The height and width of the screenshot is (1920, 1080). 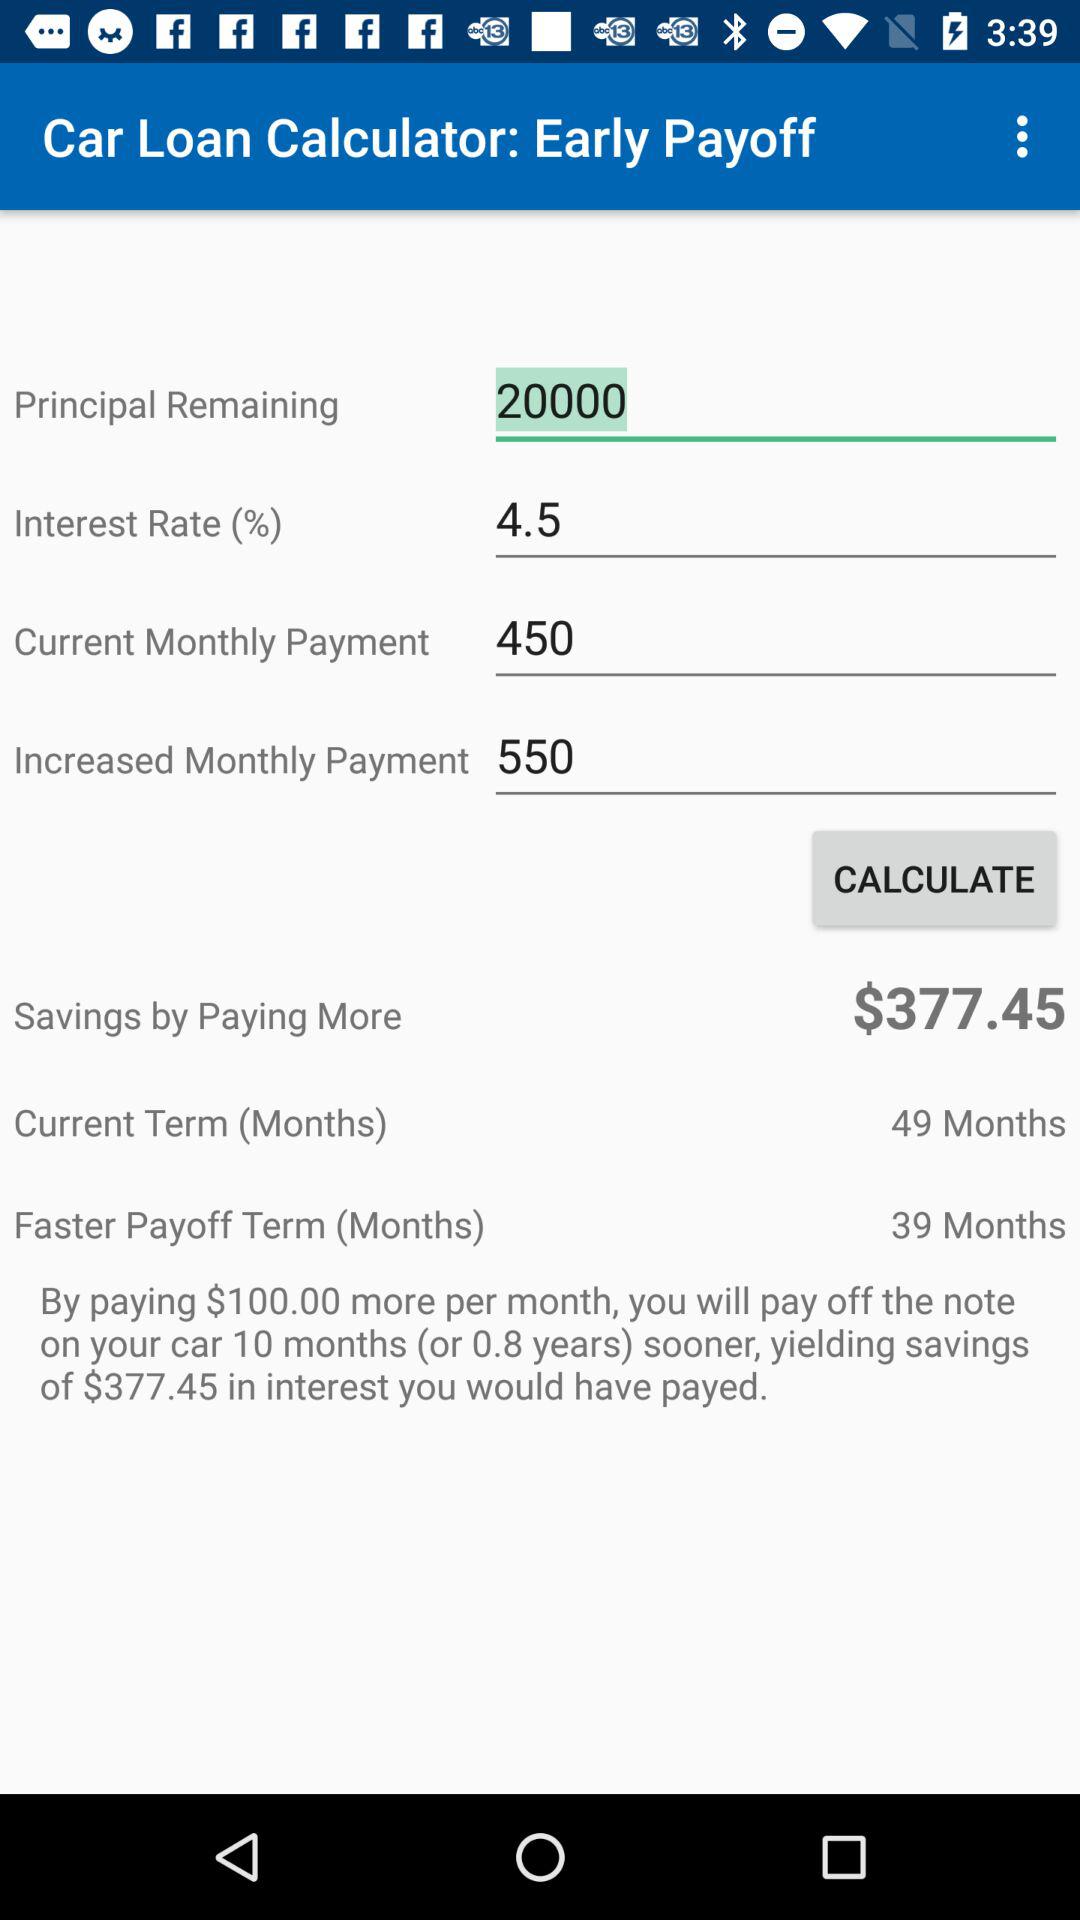 I want to click on open the icon next to current monthly payment item, so click(x=776, y=637).